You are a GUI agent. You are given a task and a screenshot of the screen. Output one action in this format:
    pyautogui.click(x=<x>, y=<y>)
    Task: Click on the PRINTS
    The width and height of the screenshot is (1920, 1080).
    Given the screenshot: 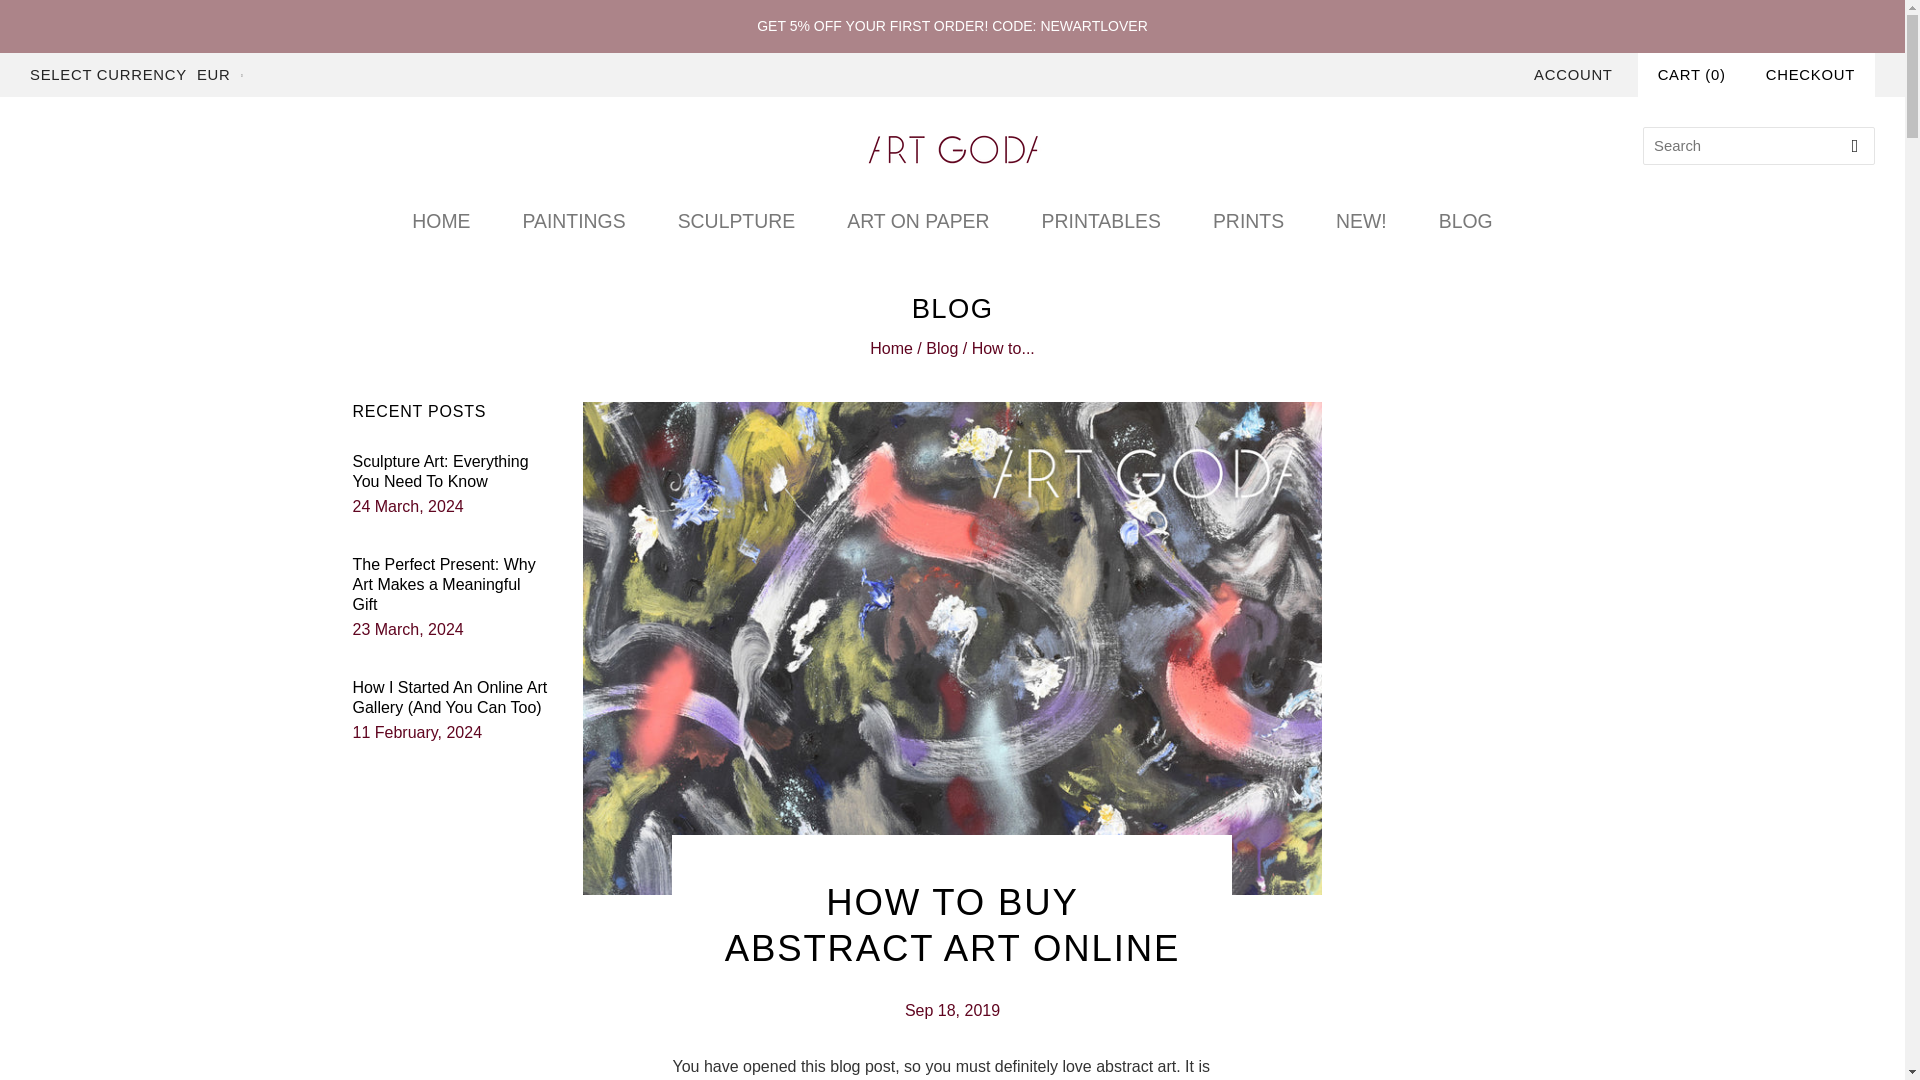 What is the action you would take?
    pyautogui.click(x=1248, y=221)
    